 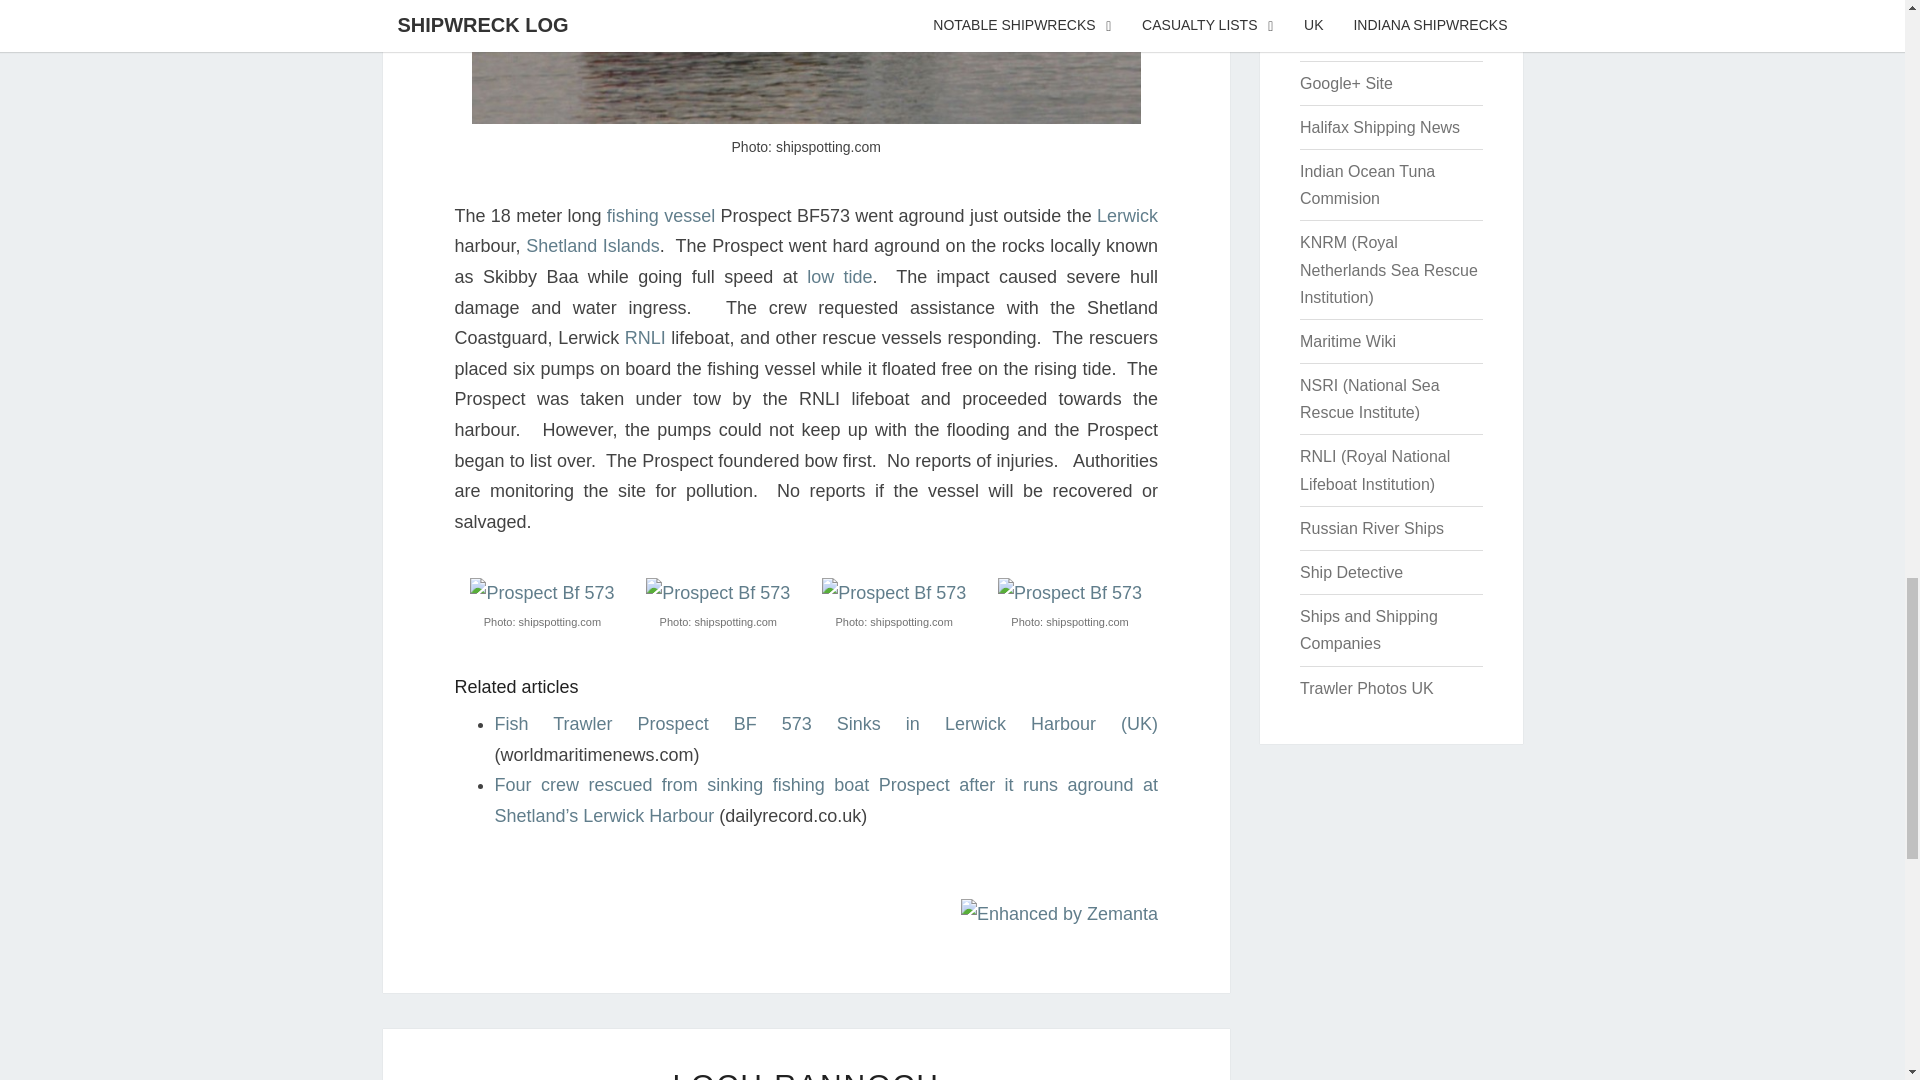 What do you see at coordinates (838, 276) in the screenshot?
I see `Tide` at bounding box center [838, 276].